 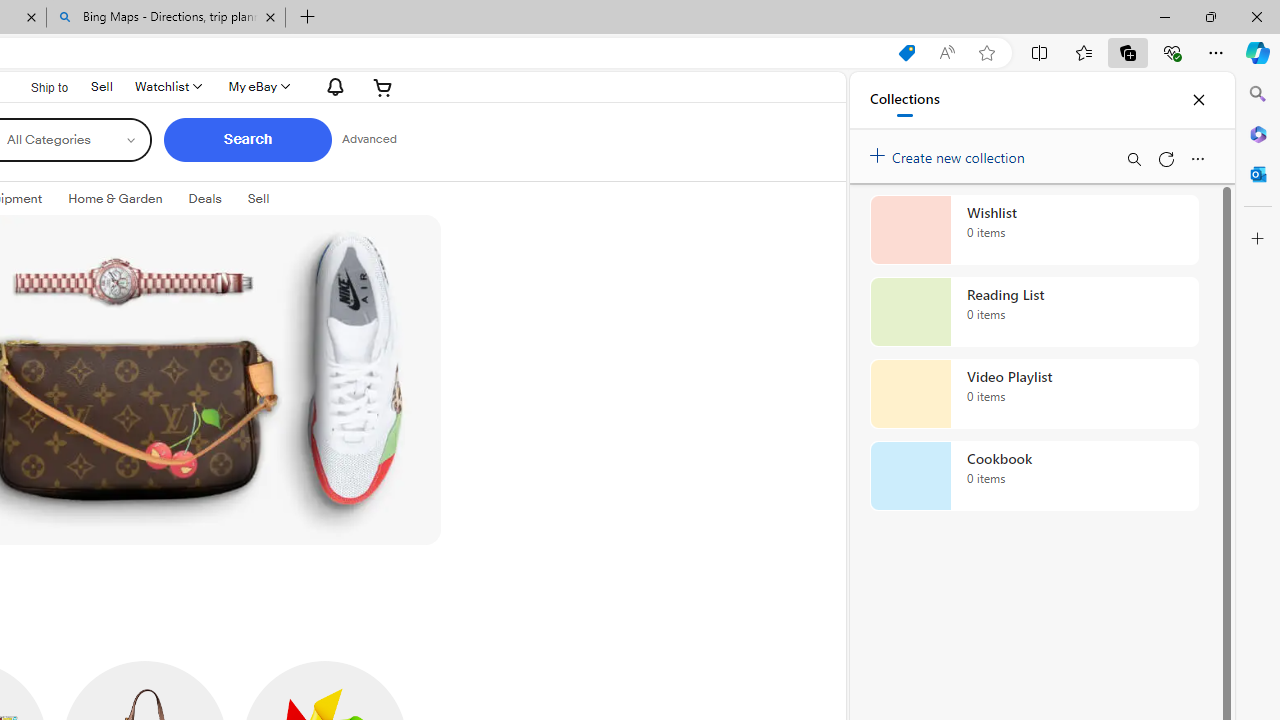 What do you see at coordinates (382, 86) in the screenshot?
I see `Expand Cart` at bounding box center [382, 86].